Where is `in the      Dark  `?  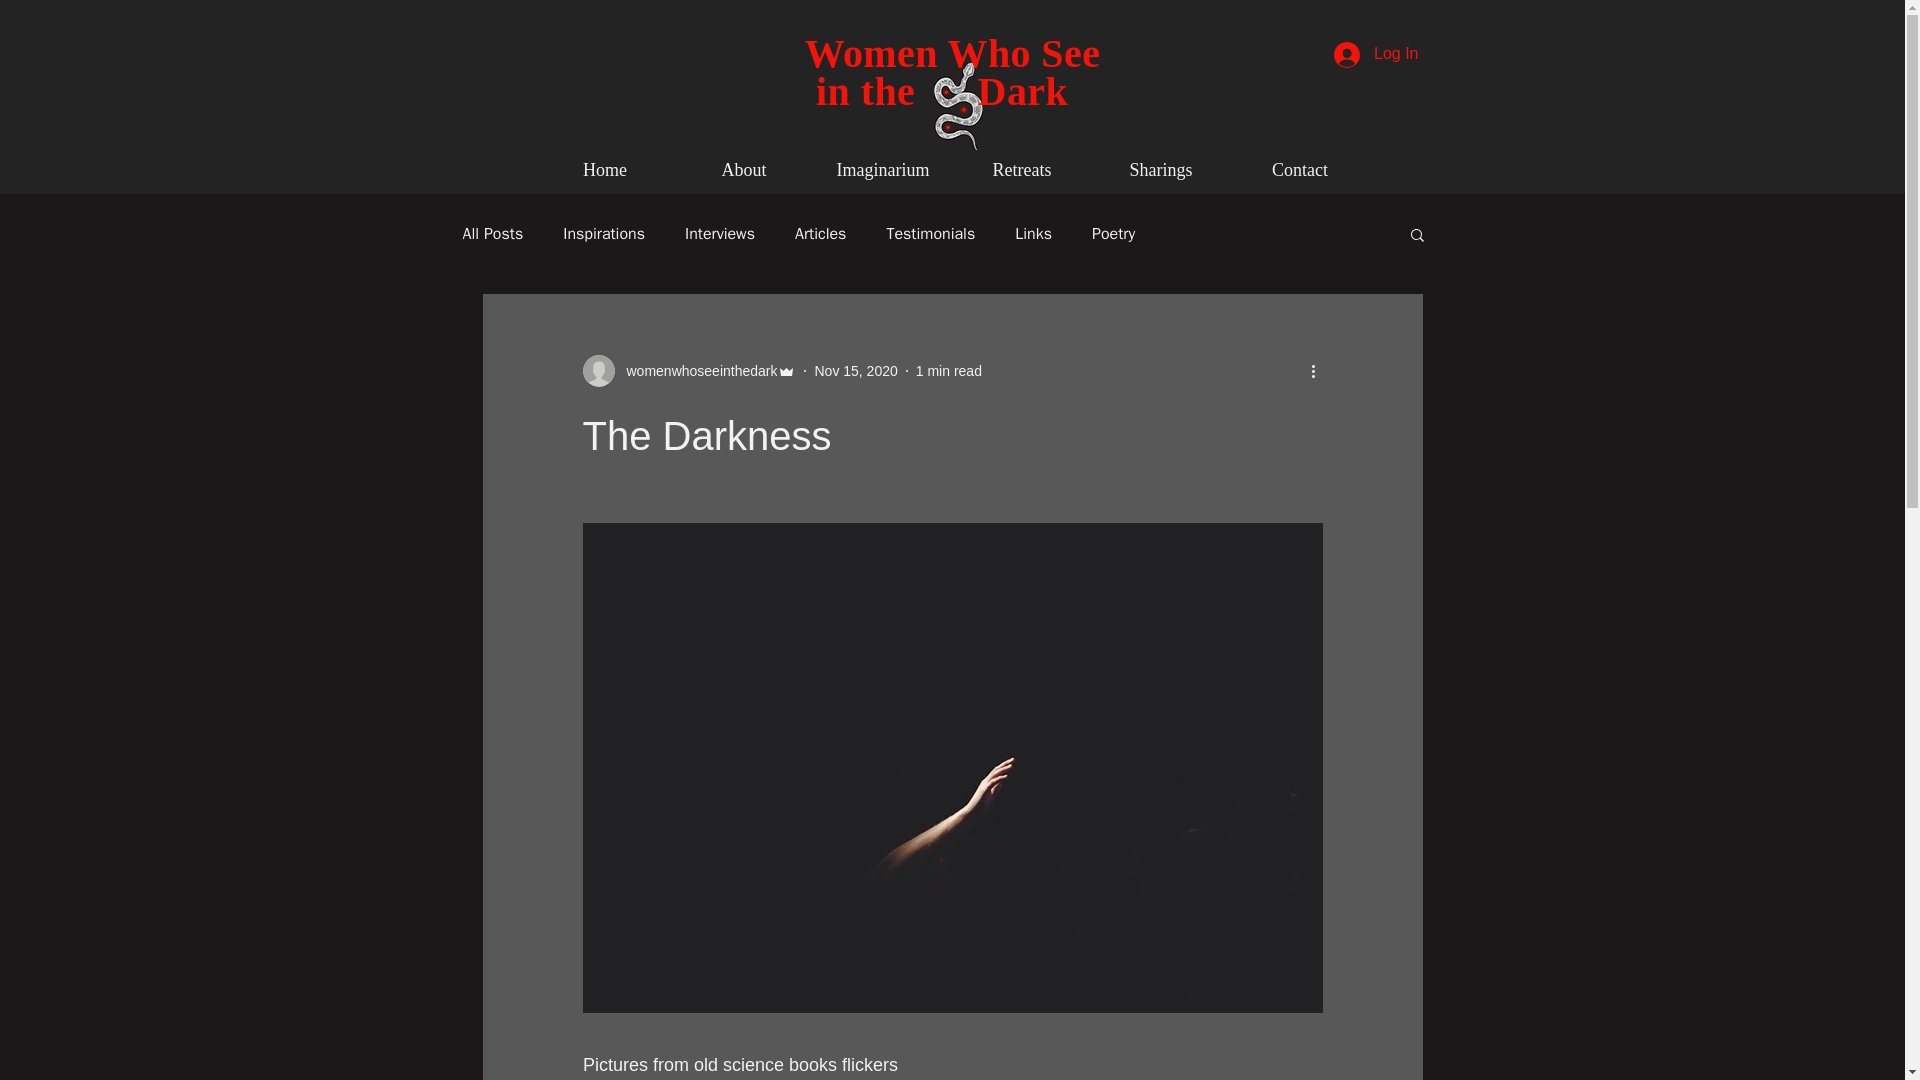 in the      Dark   is located at coordinates (952, 92).